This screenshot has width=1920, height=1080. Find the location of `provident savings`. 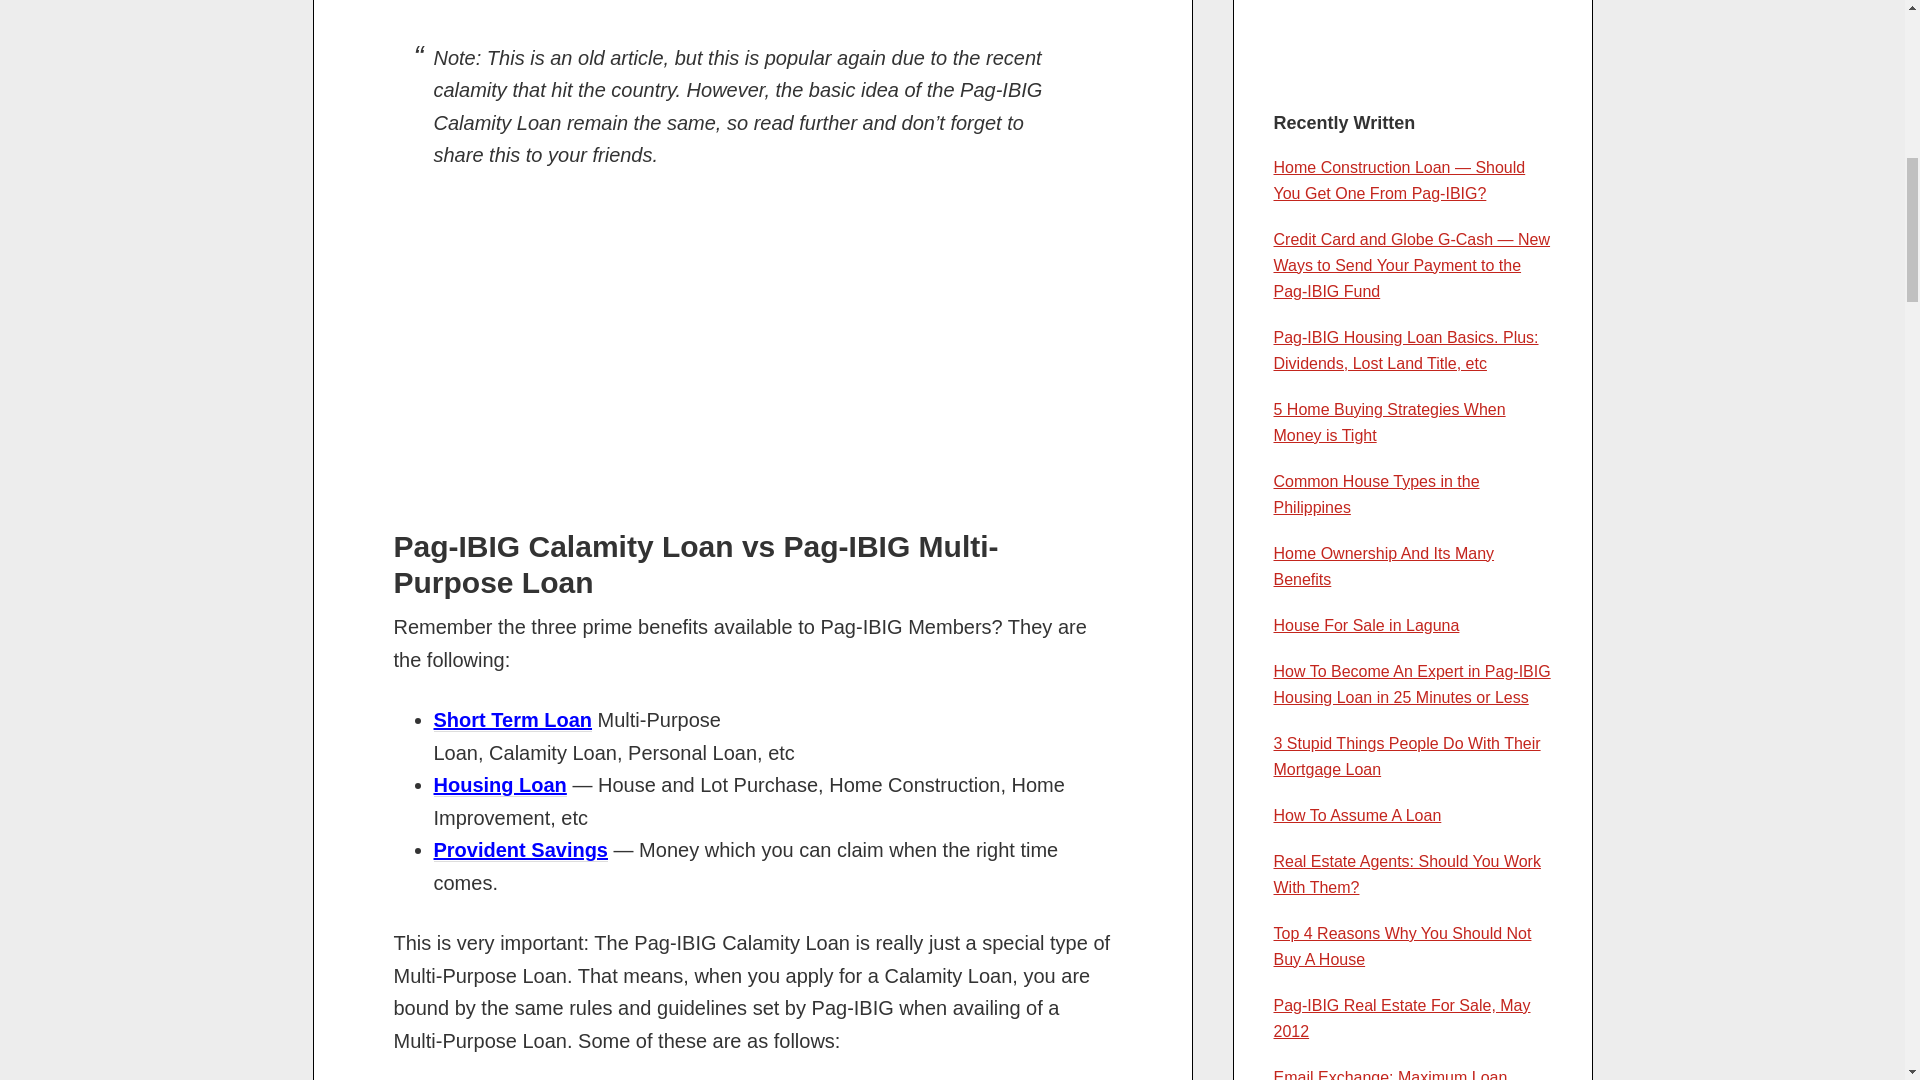

provident savings is located at coordinates (520, 850).